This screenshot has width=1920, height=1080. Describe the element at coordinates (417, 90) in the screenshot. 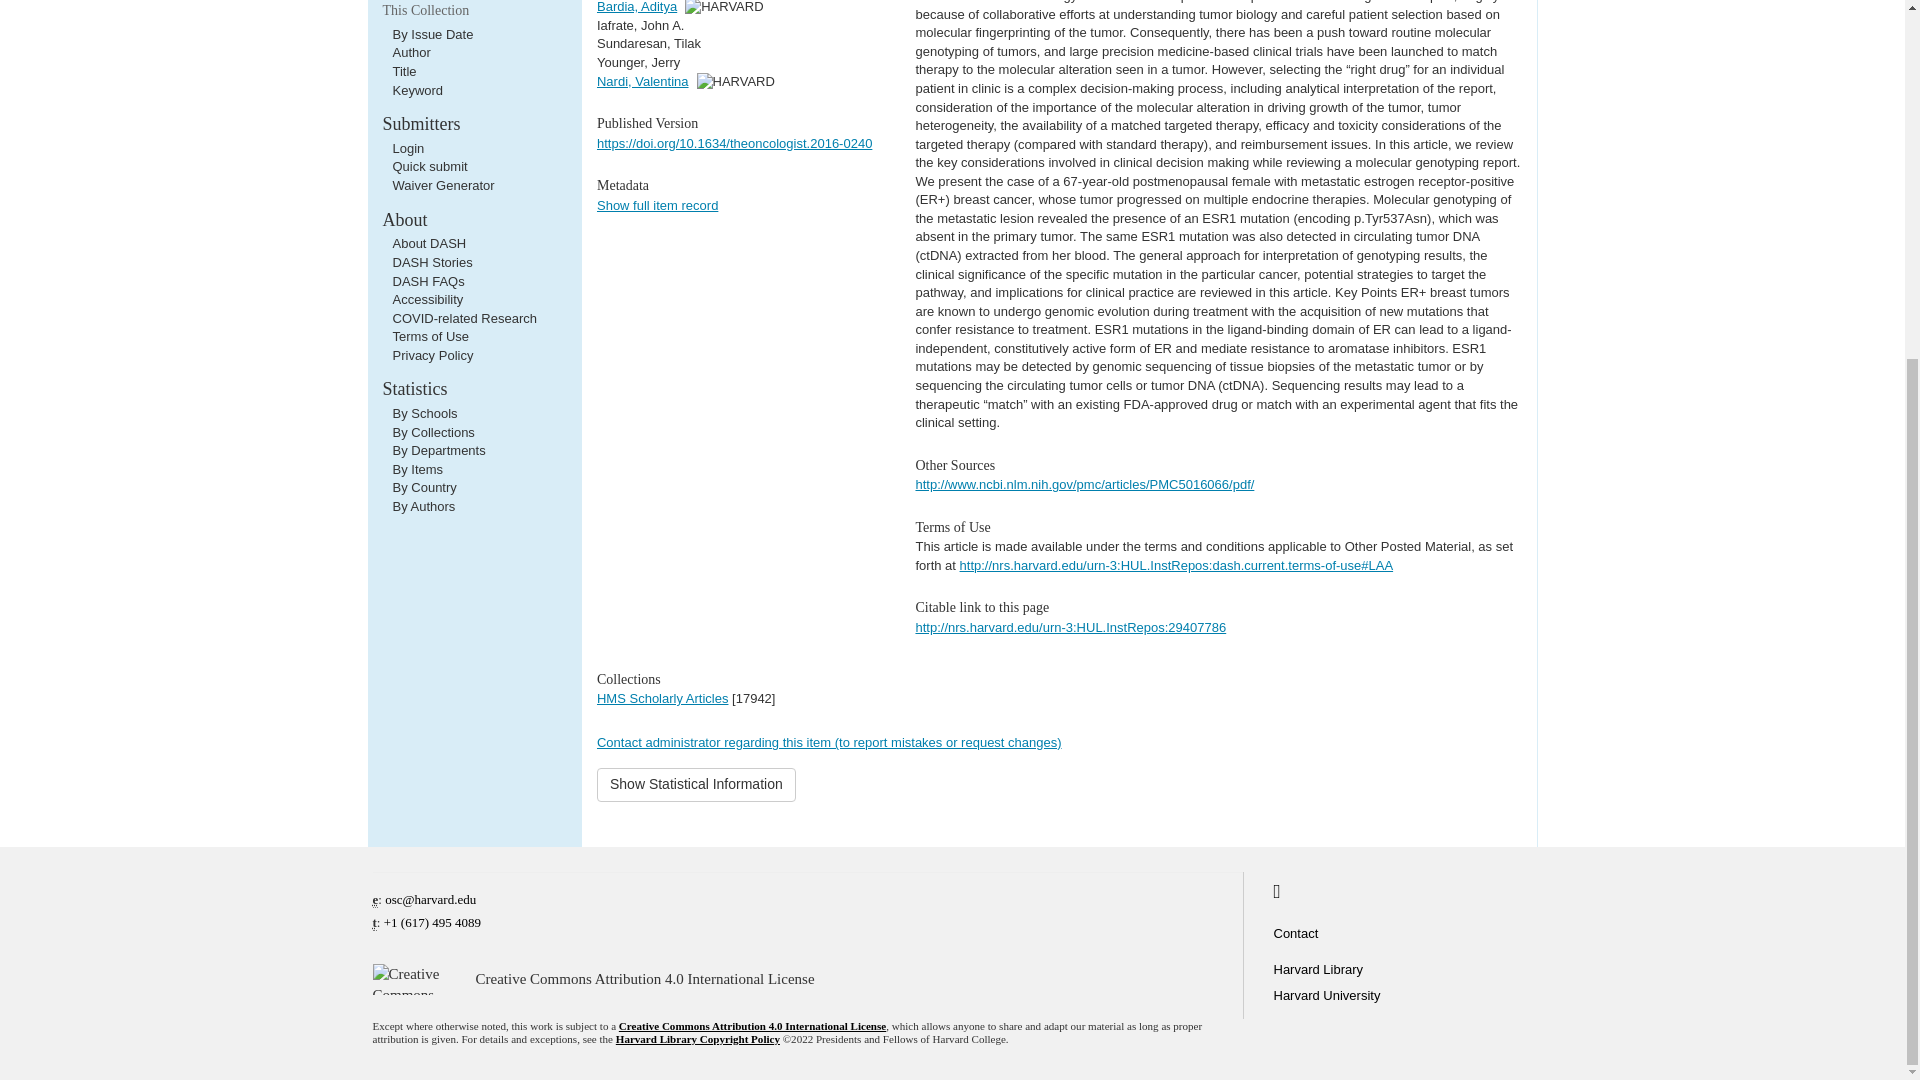

I see `Keyword` at that location.